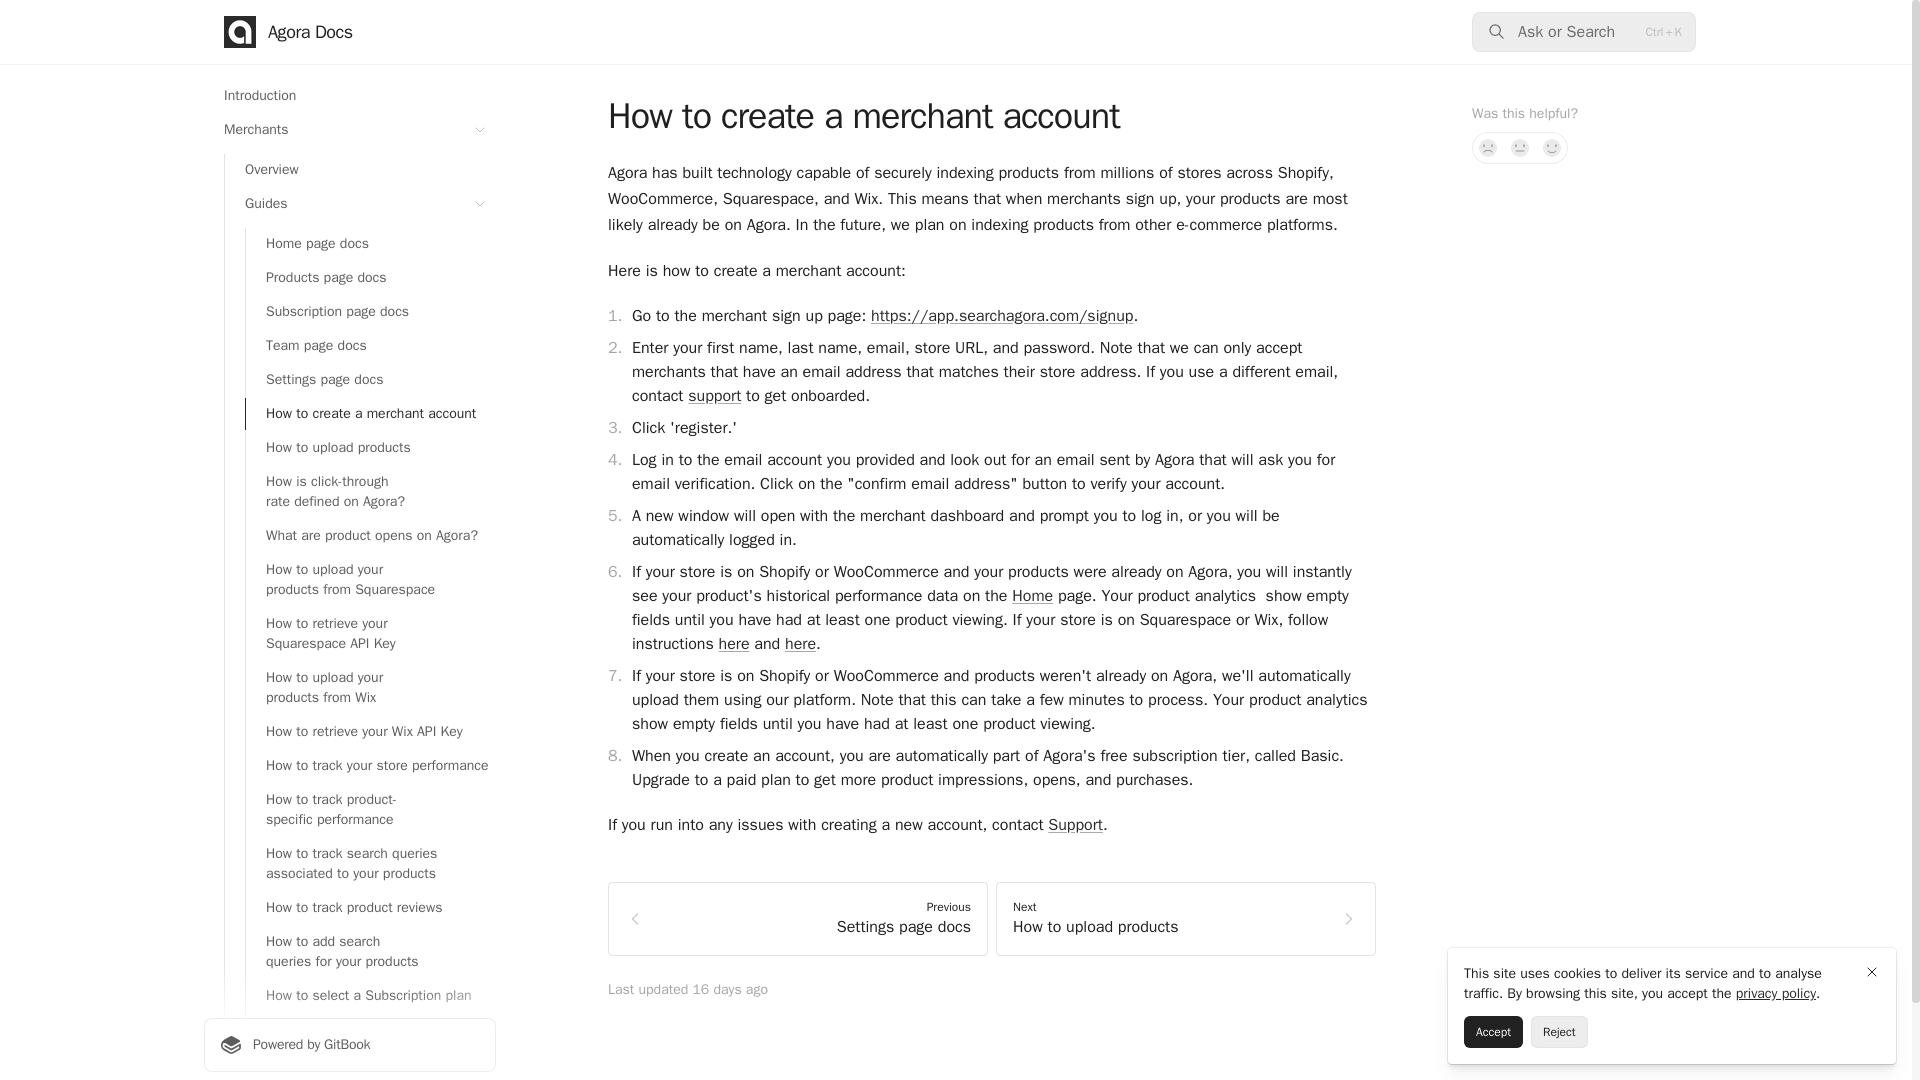 The image size is (1920, 1080). Describe the element at coordinates (370, 908) in the screenshot. I see `How to track product reviews` at that location.